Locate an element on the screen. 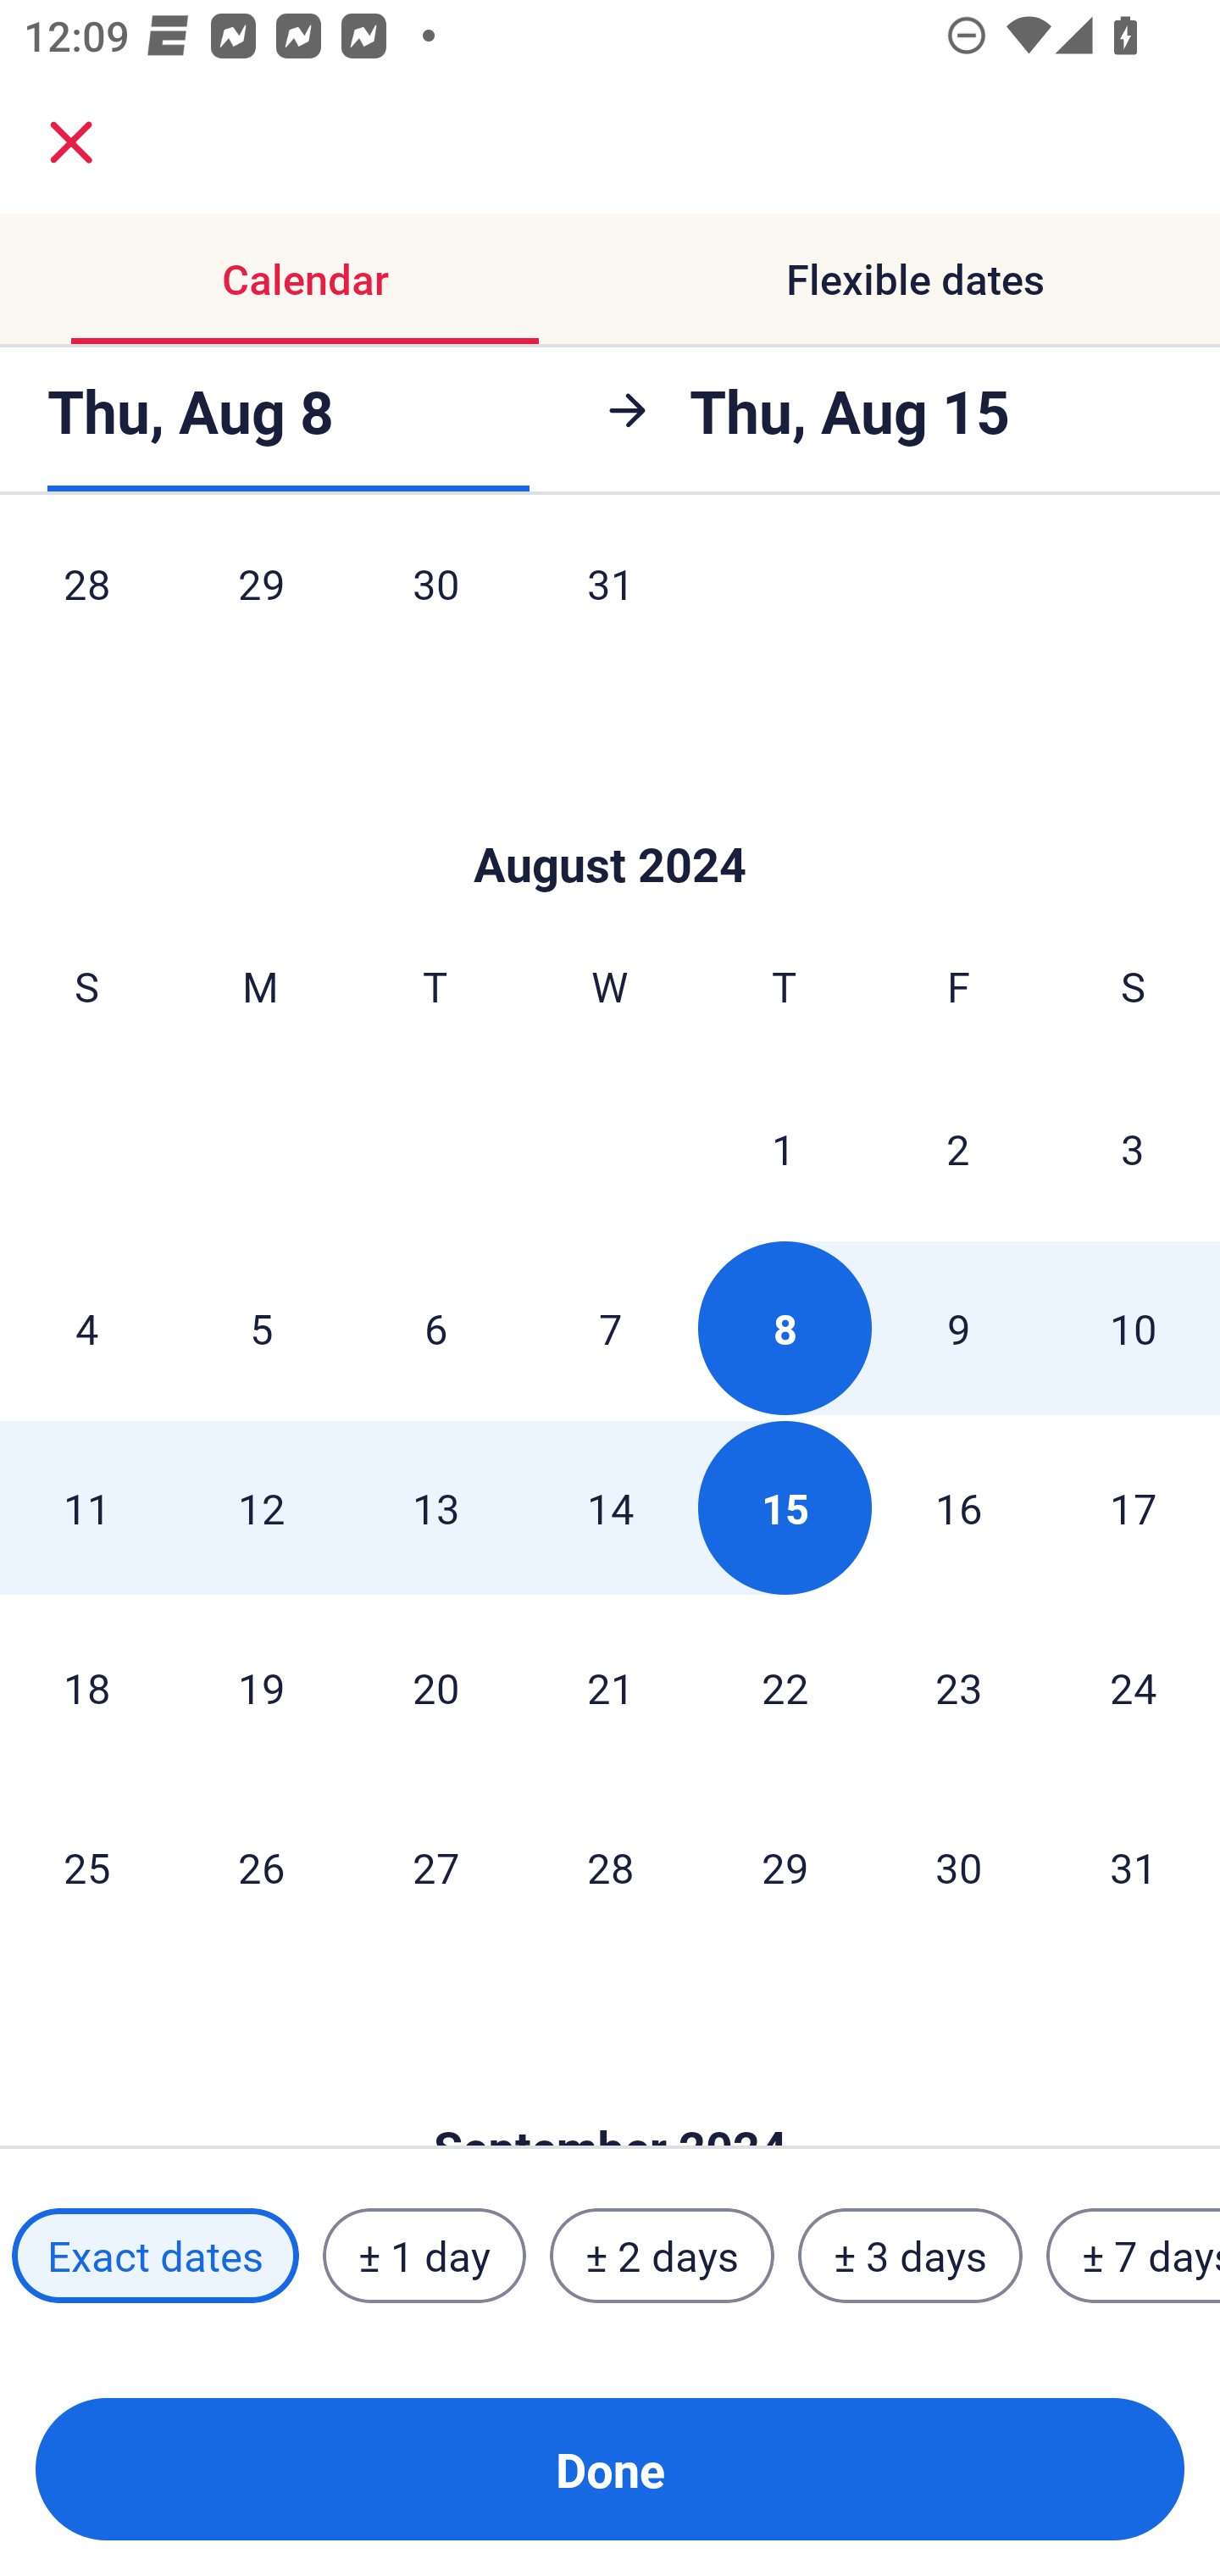 This screenshot has height=2576, width=1220. 23 Friday, August 23, 2024 is located at coordinates (959, 1686).